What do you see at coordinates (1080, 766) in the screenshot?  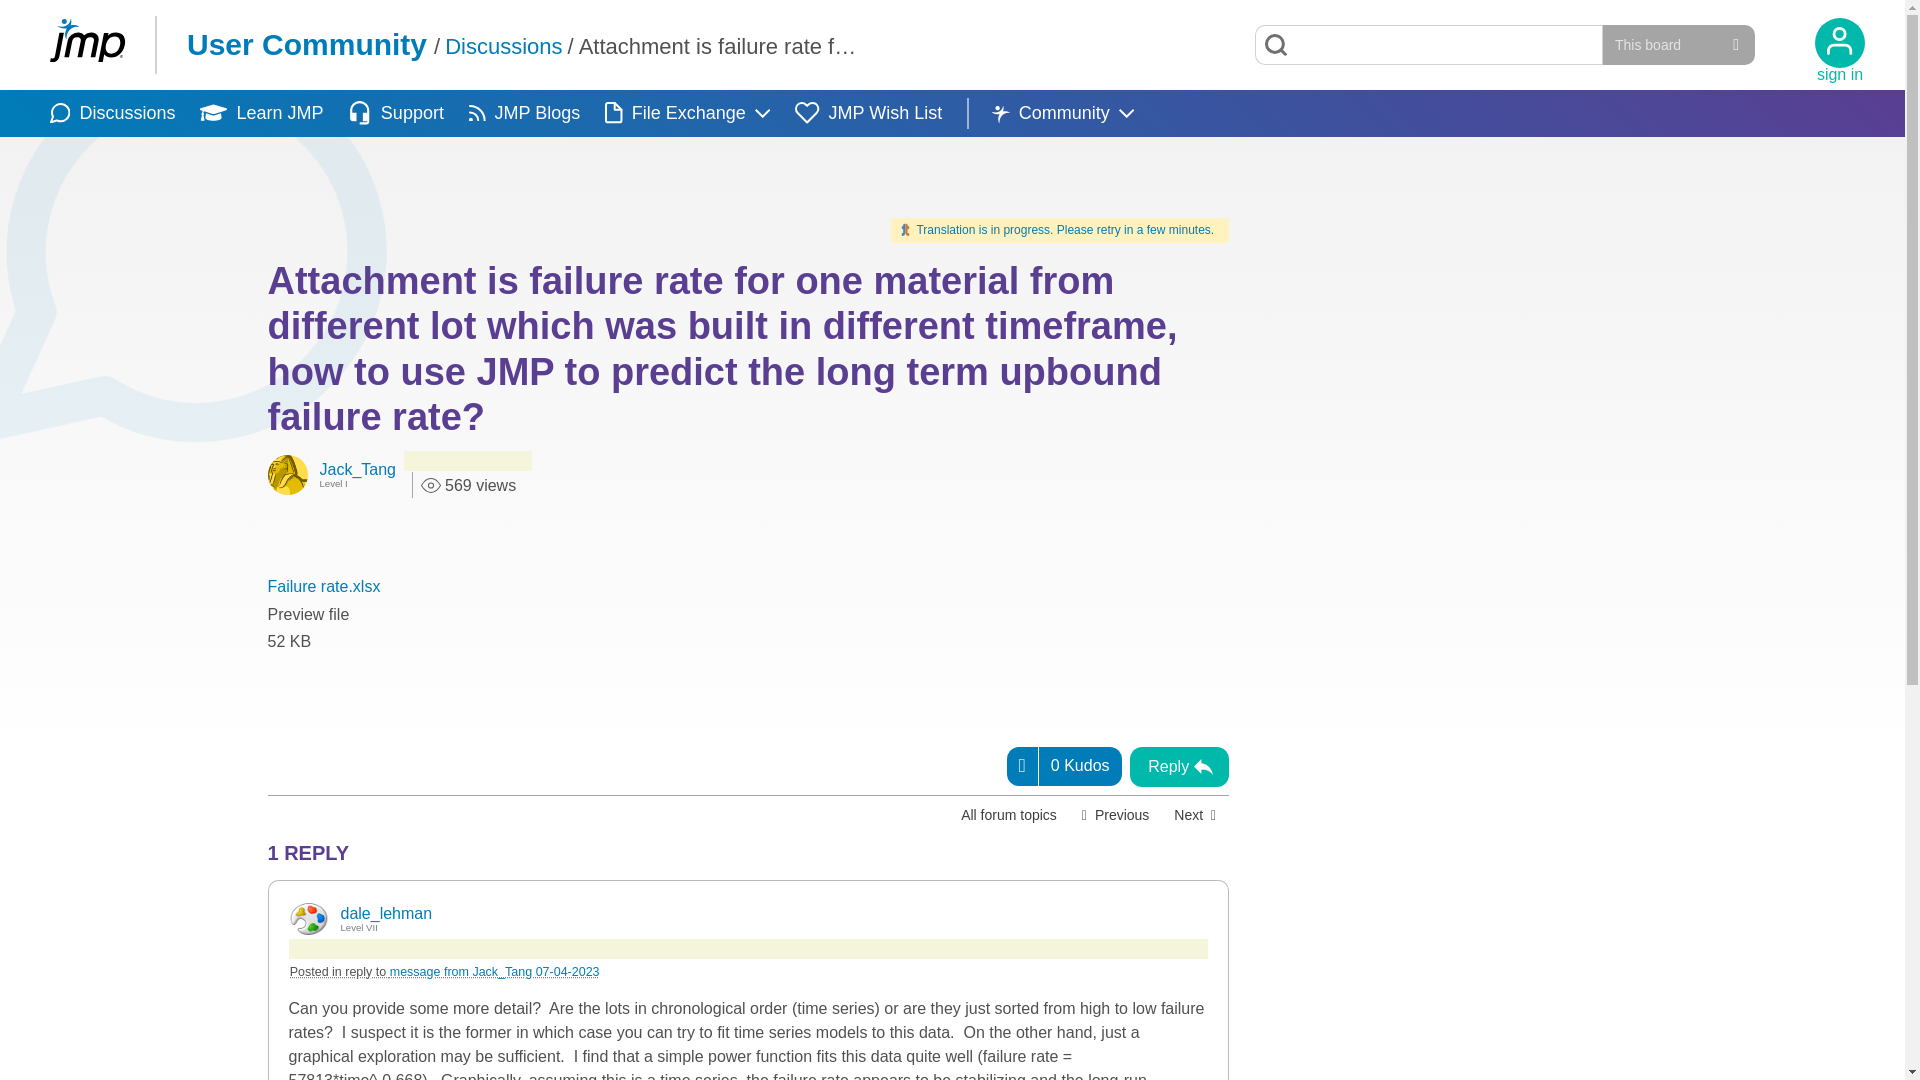 I see `The total number of kudos this post has received.` at bounding box center [1080, 766].